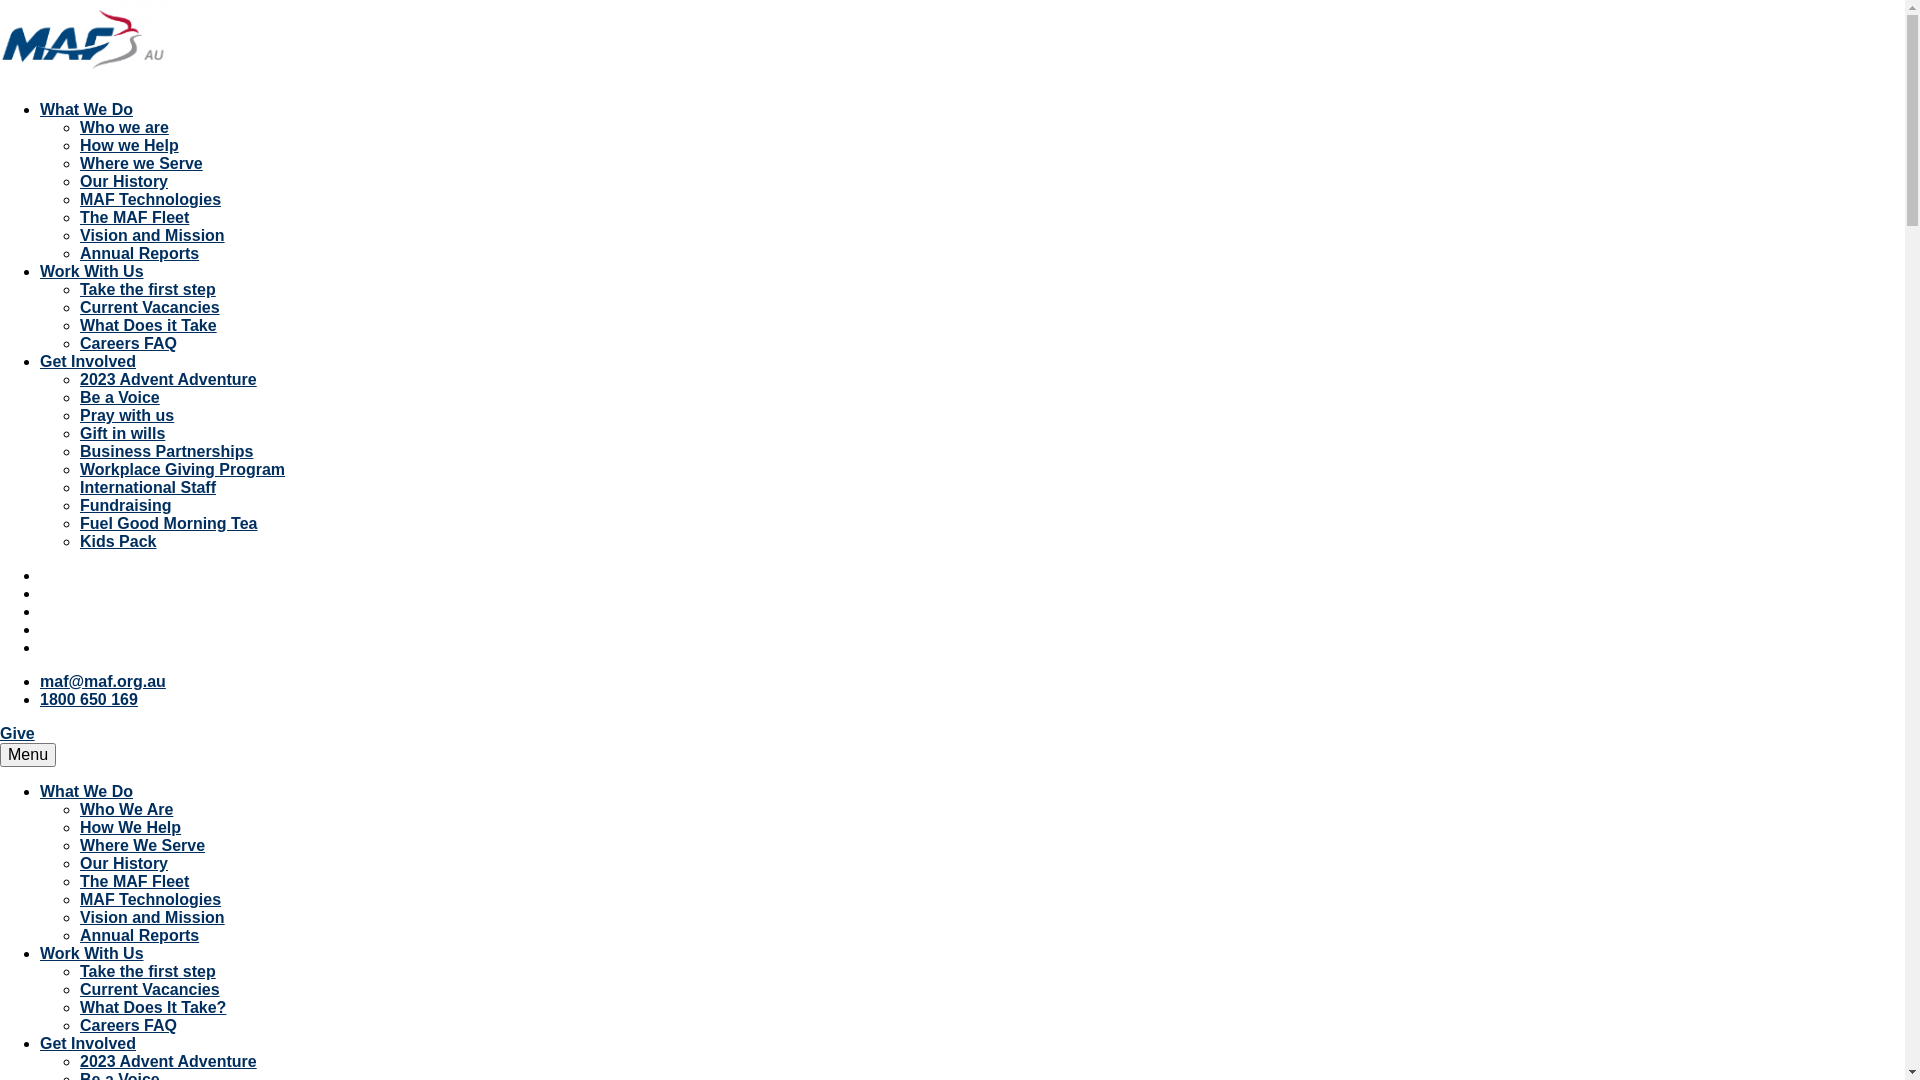 This screenshot has height=1080, width=1920. I want to click on Where We Serve, so click(142, 846).